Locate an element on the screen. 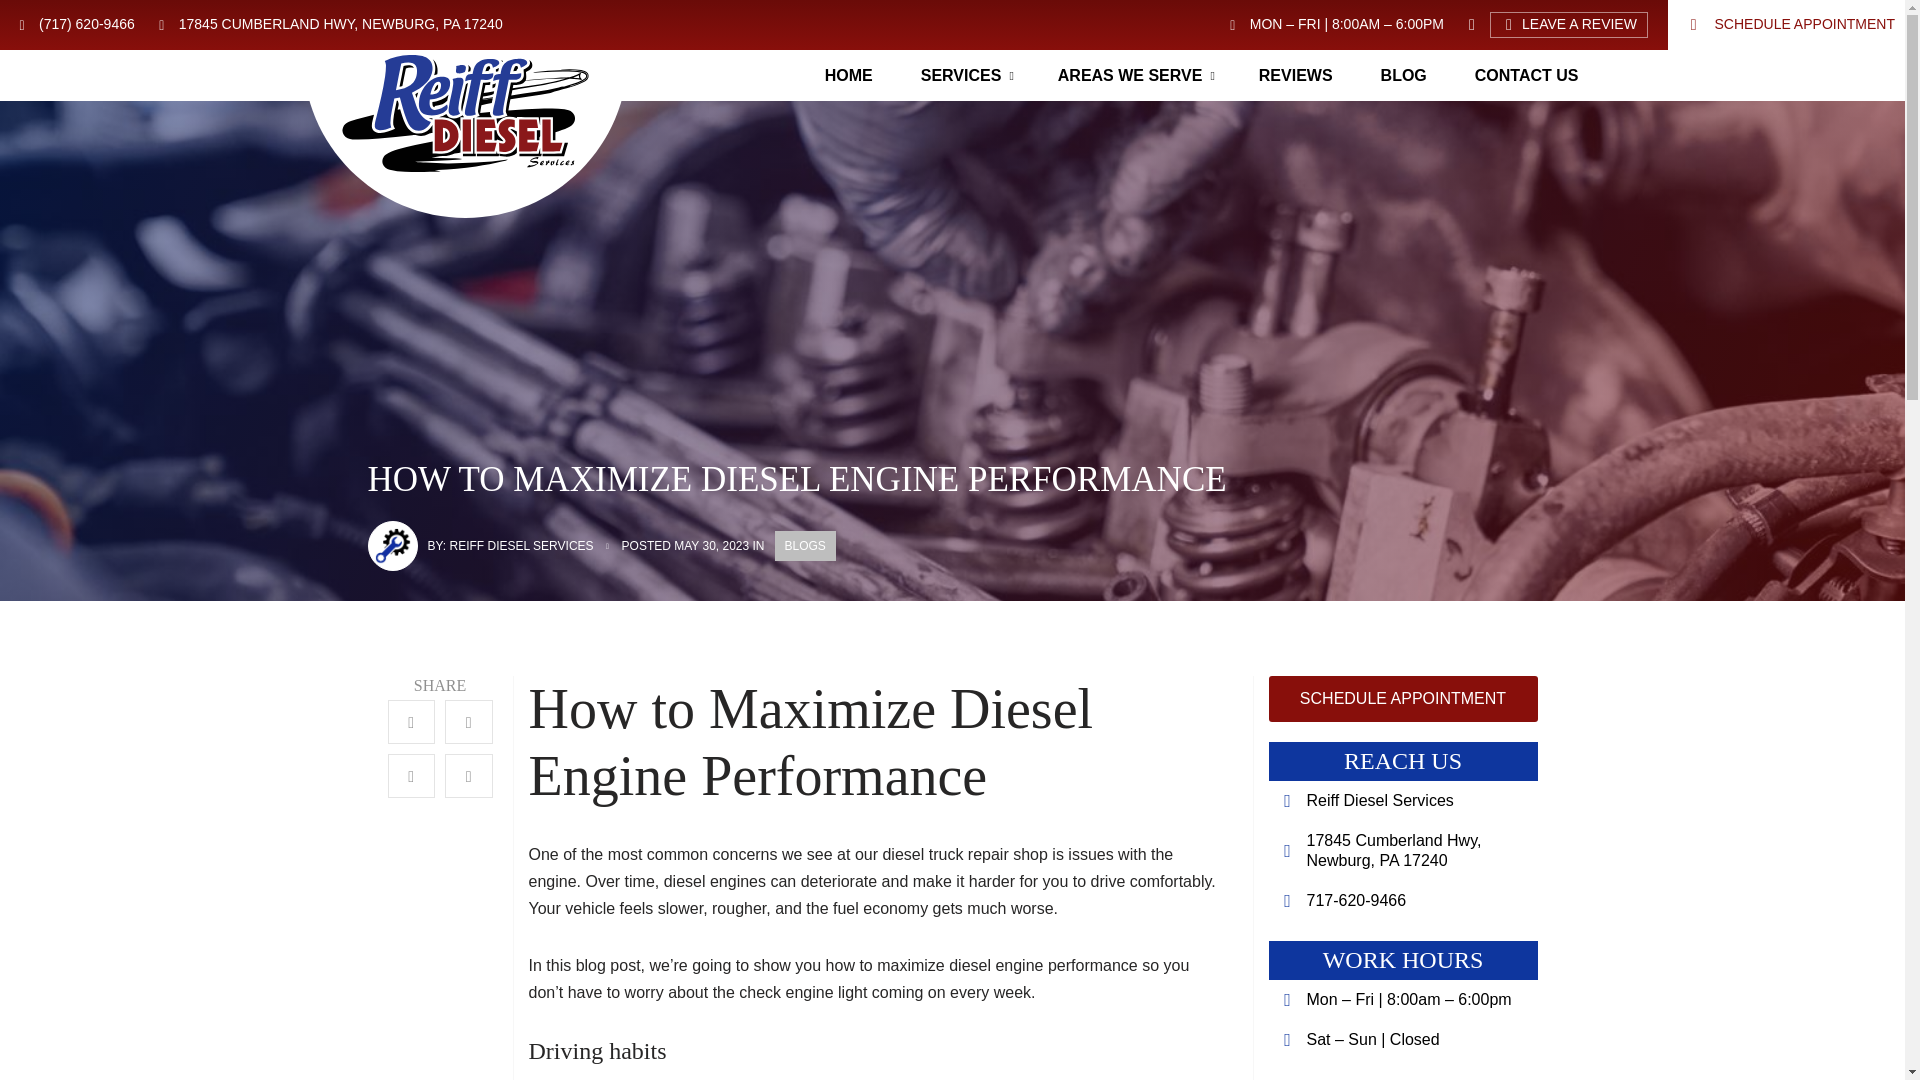 The width and height of the screenshot is (1920, 1080). Share on twitter is located at coordinates (469, 722).